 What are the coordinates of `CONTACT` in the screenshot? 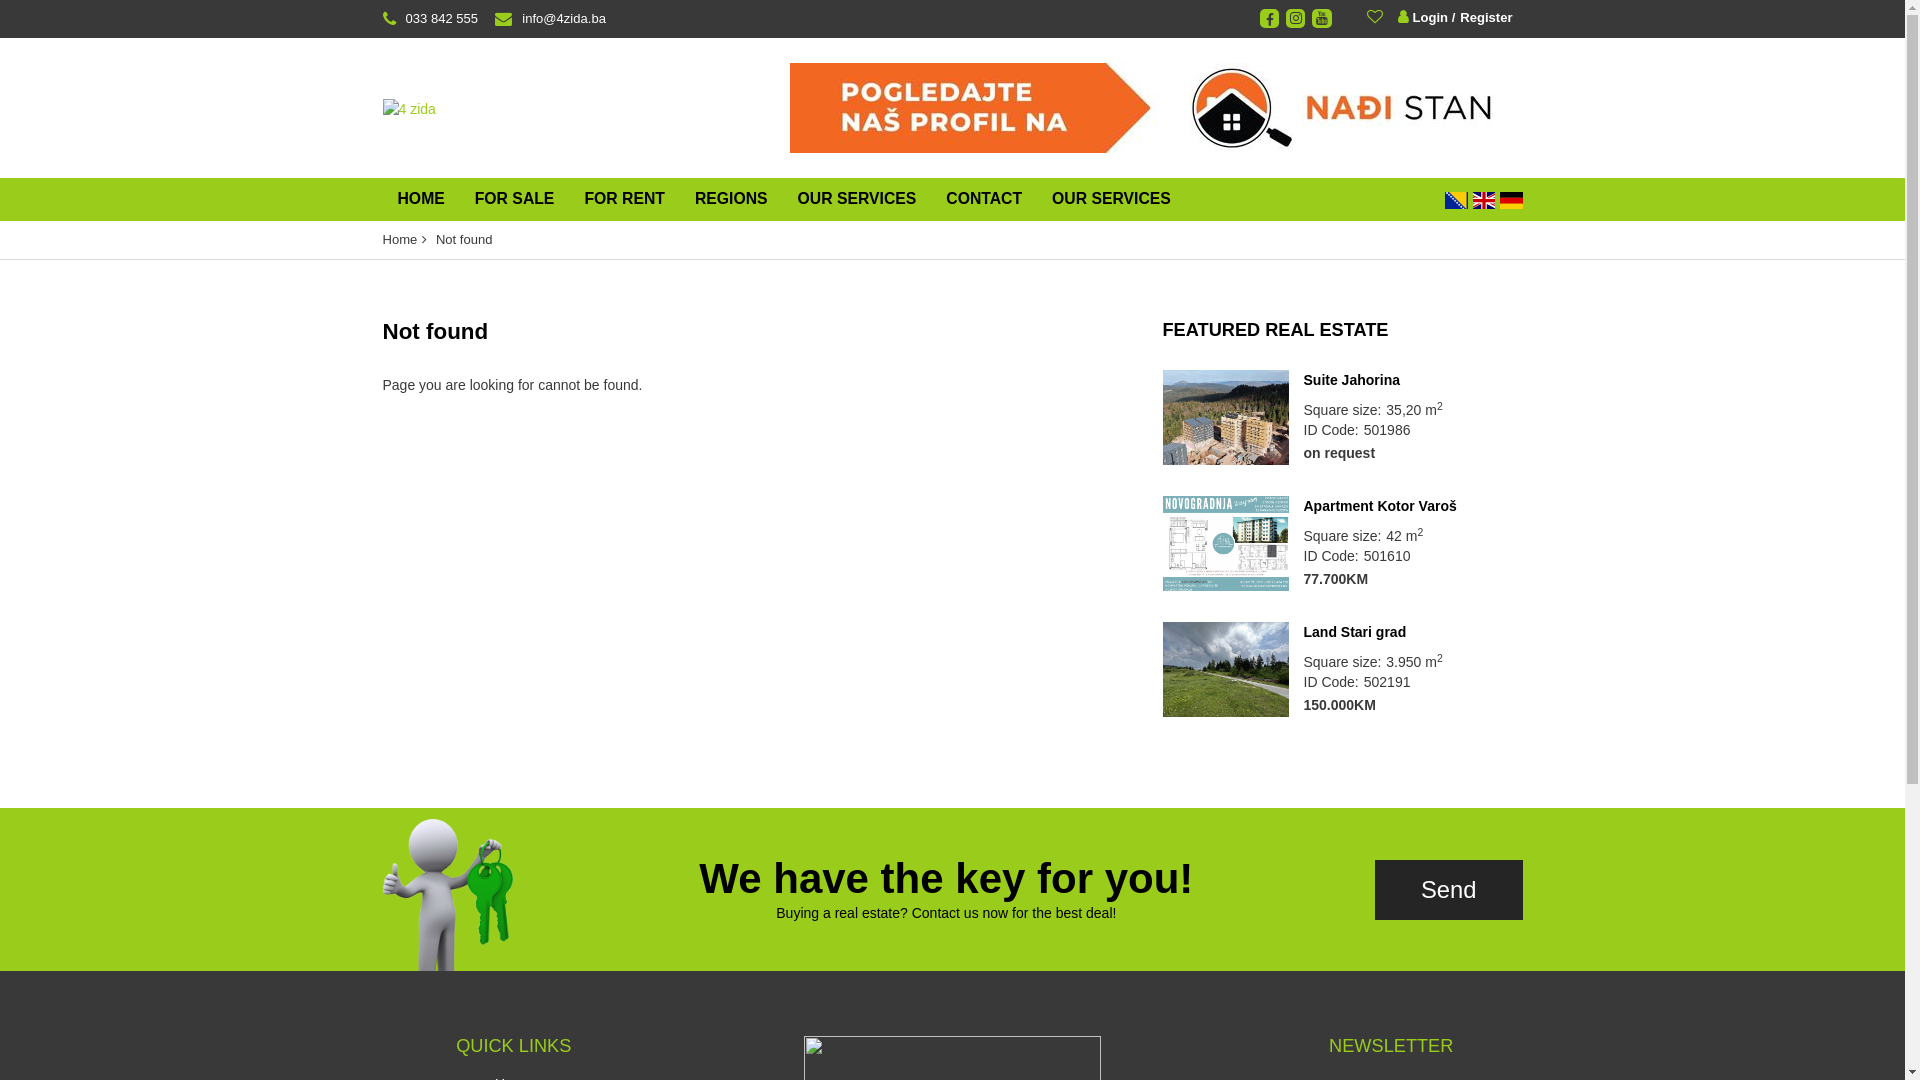 It's located at (984, 200).